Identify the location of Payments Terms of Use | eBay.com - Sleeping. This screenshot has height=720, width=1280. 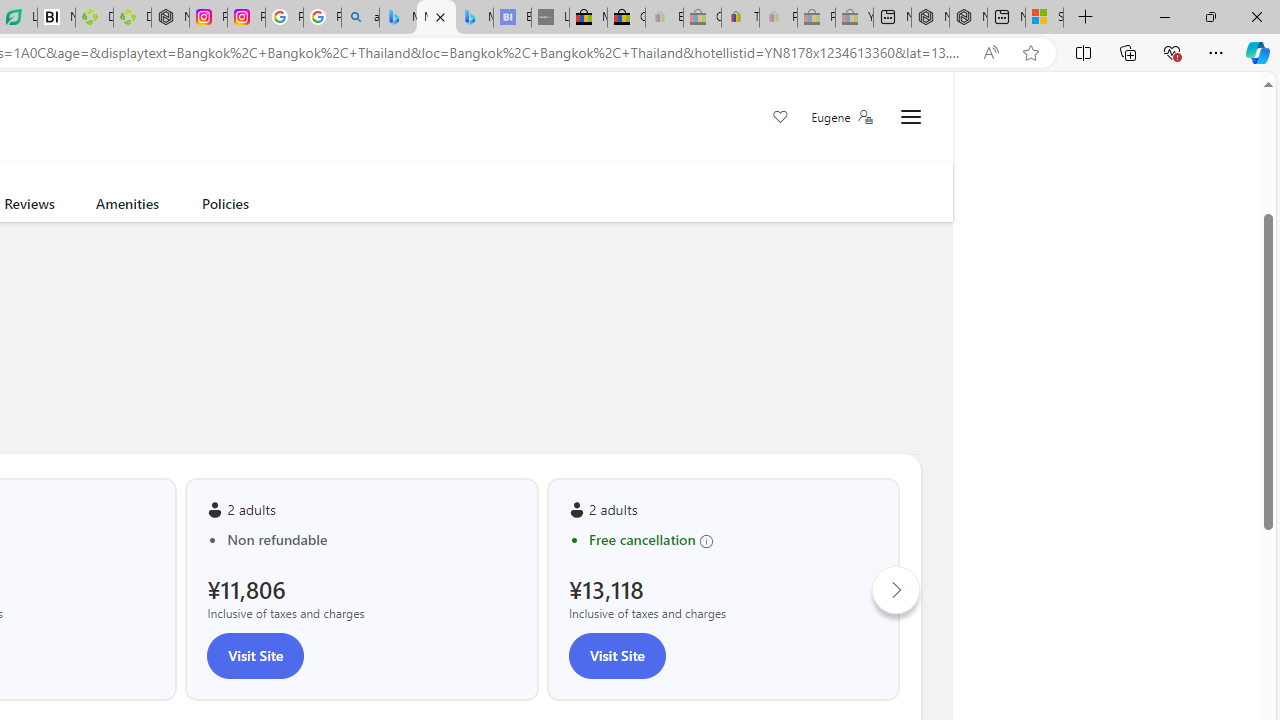
(778, 18).